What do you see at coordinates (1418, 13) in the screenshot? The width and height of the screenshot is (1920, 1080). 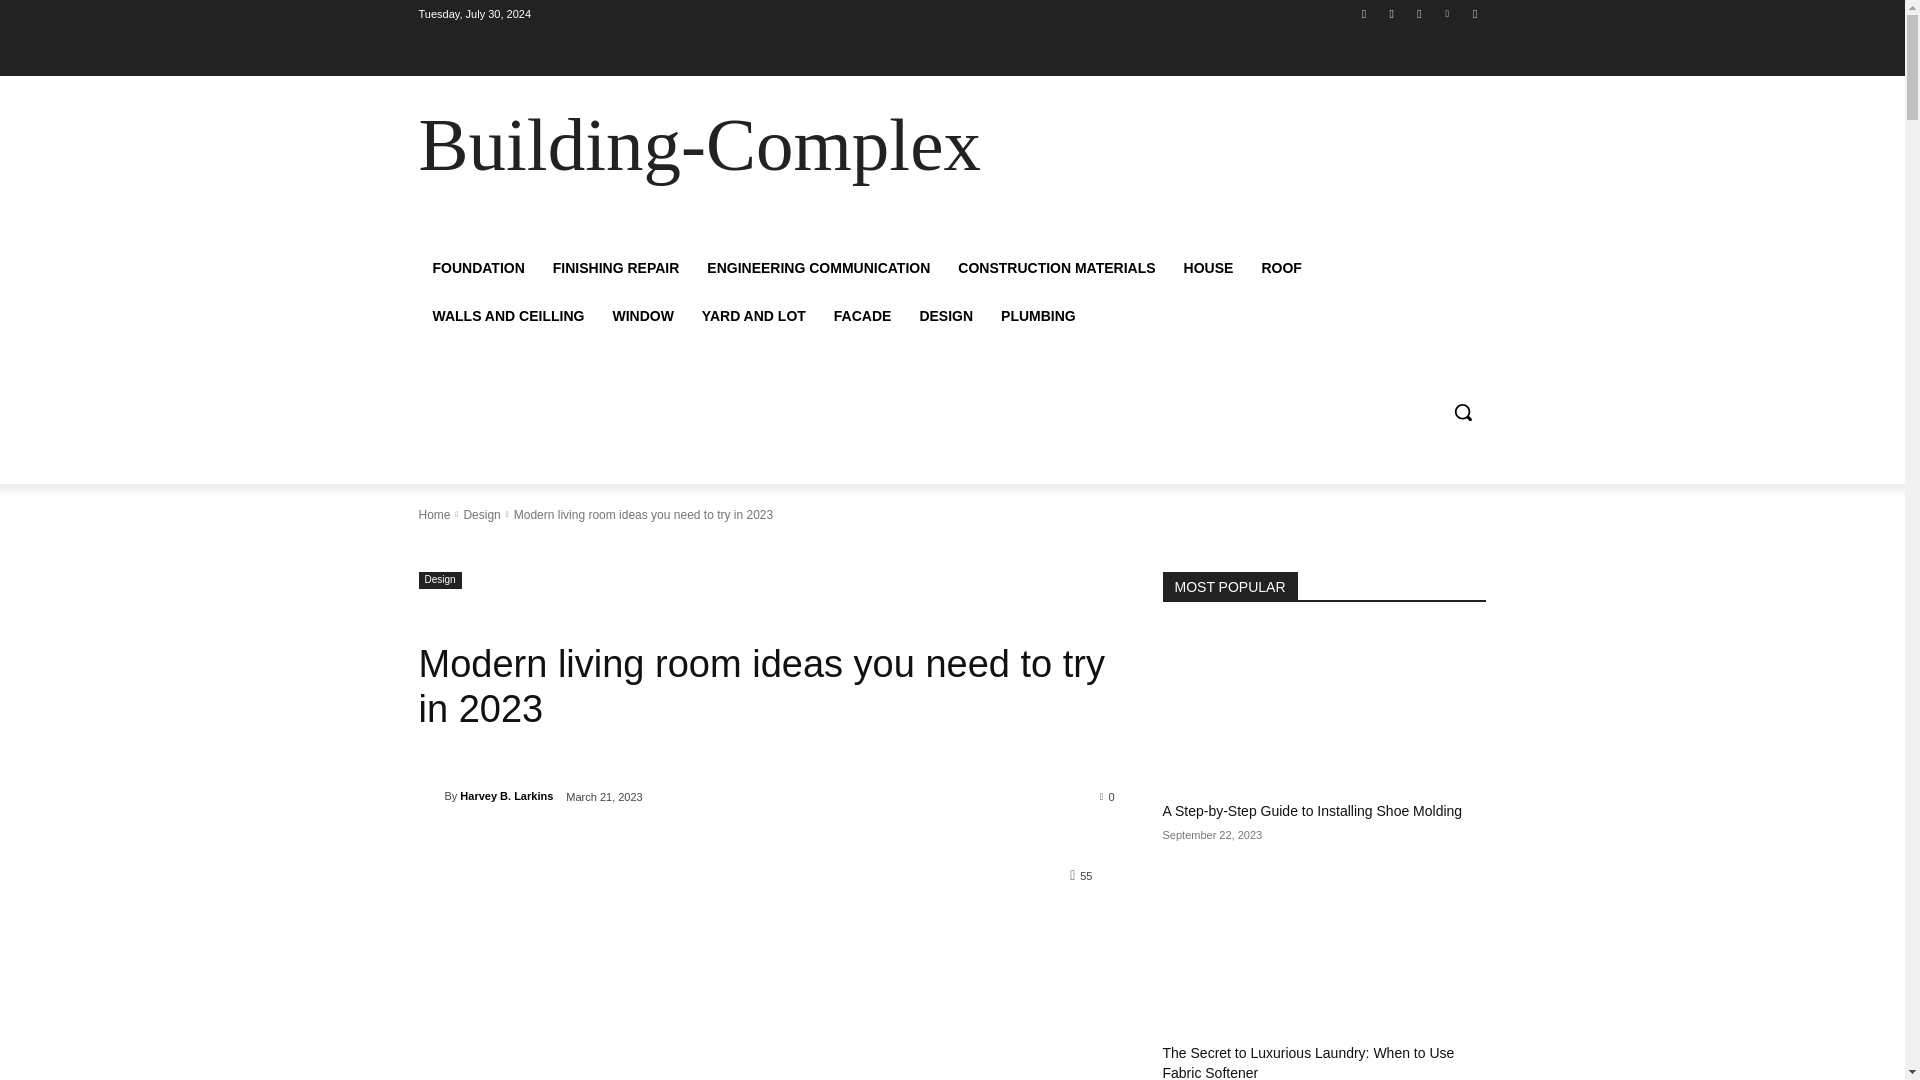 I see `Twitter` at bounding box center [1418, 13].